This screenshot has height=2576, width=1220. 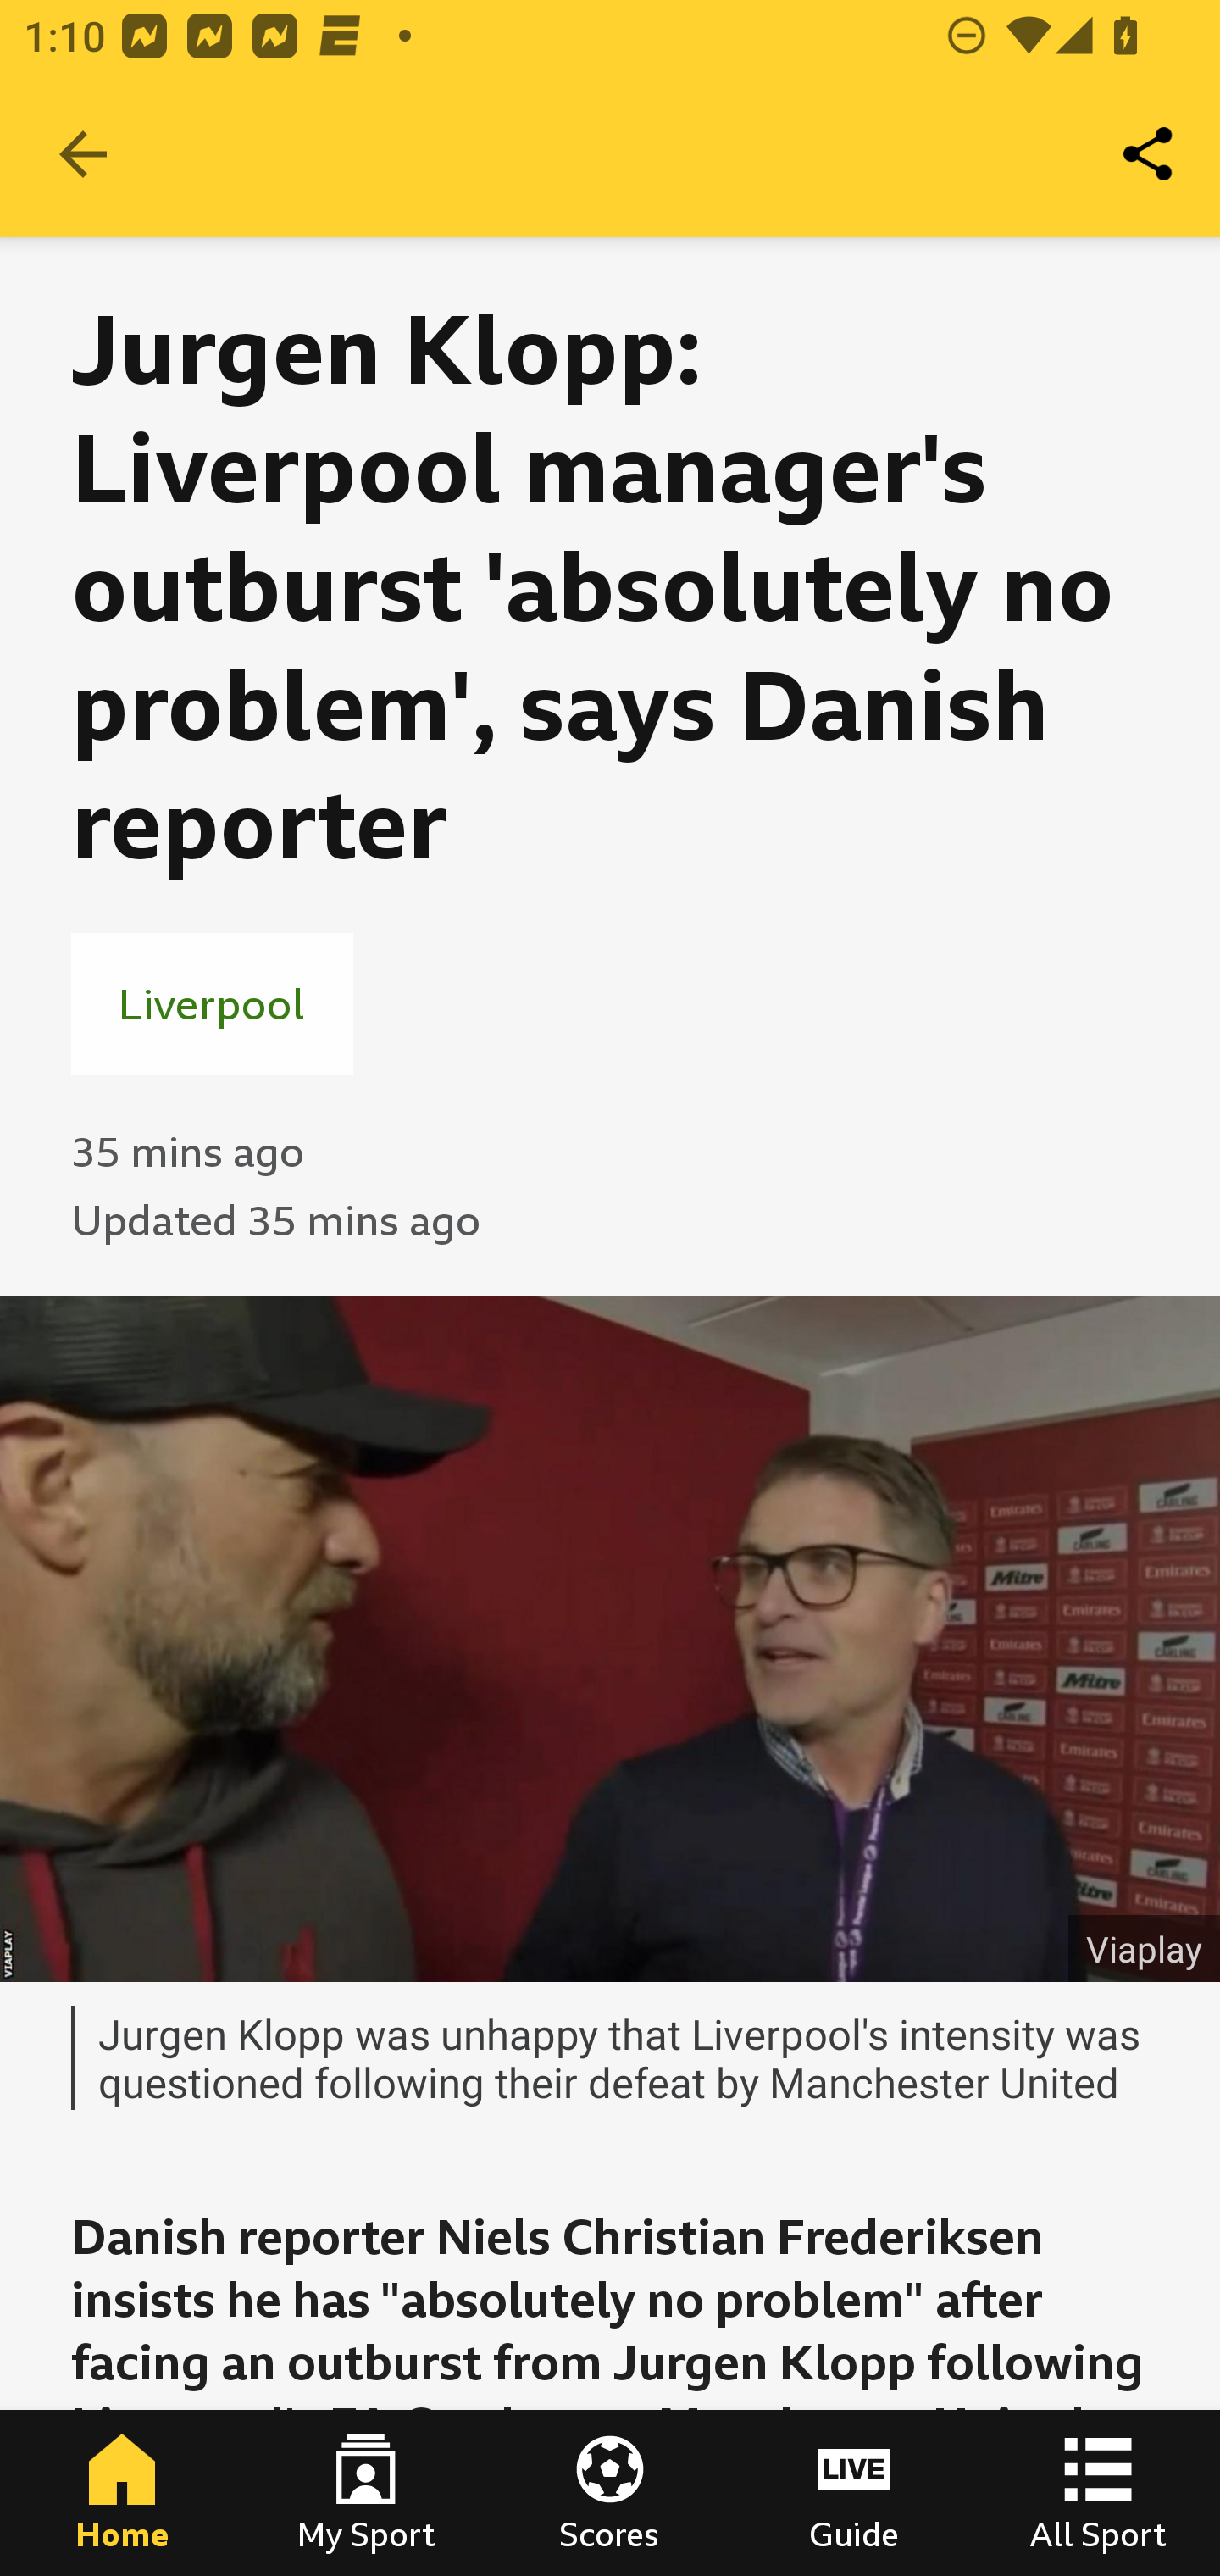 What do you see at coordinates (83, 154) in the screenshot?
I see `Navigate up` at bounding box center [83, 154].